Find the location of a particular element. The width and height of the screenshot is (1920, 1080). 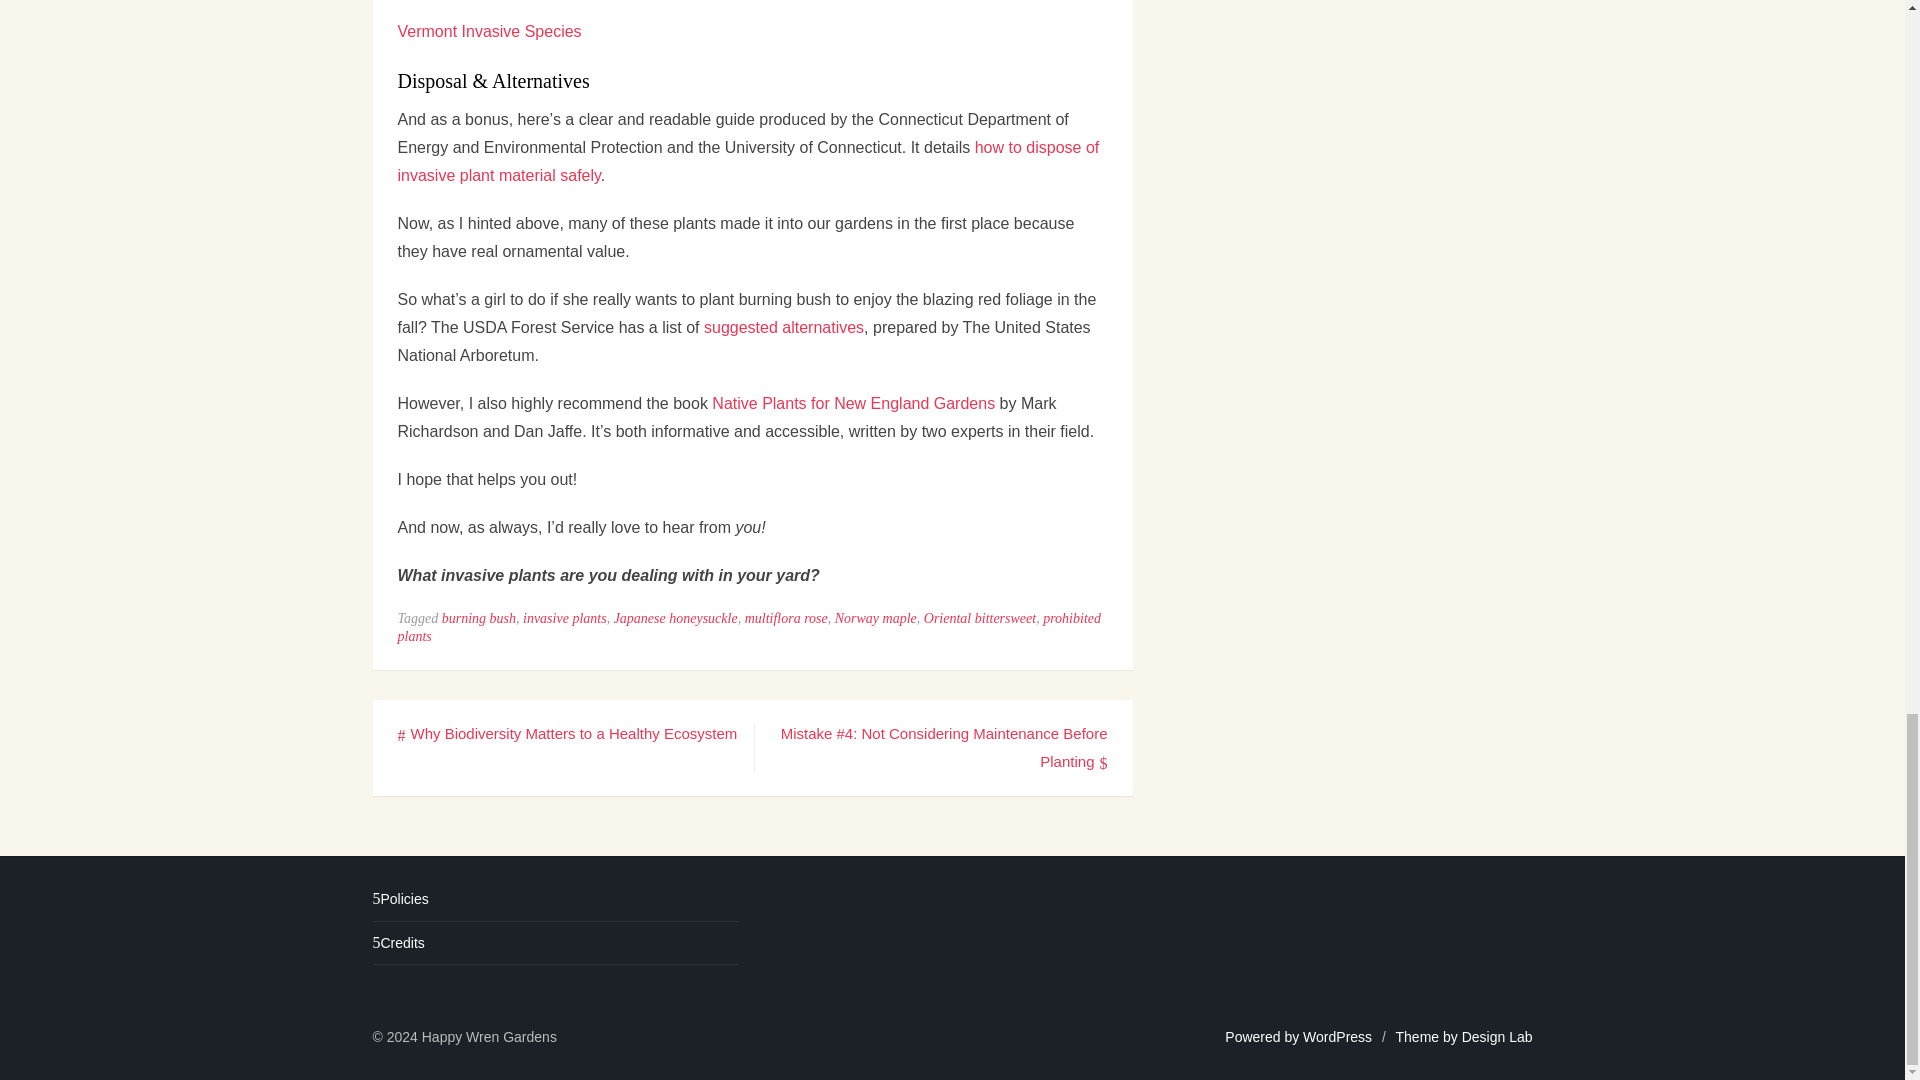

suggested alternatives is located at coordinates (784, 326).